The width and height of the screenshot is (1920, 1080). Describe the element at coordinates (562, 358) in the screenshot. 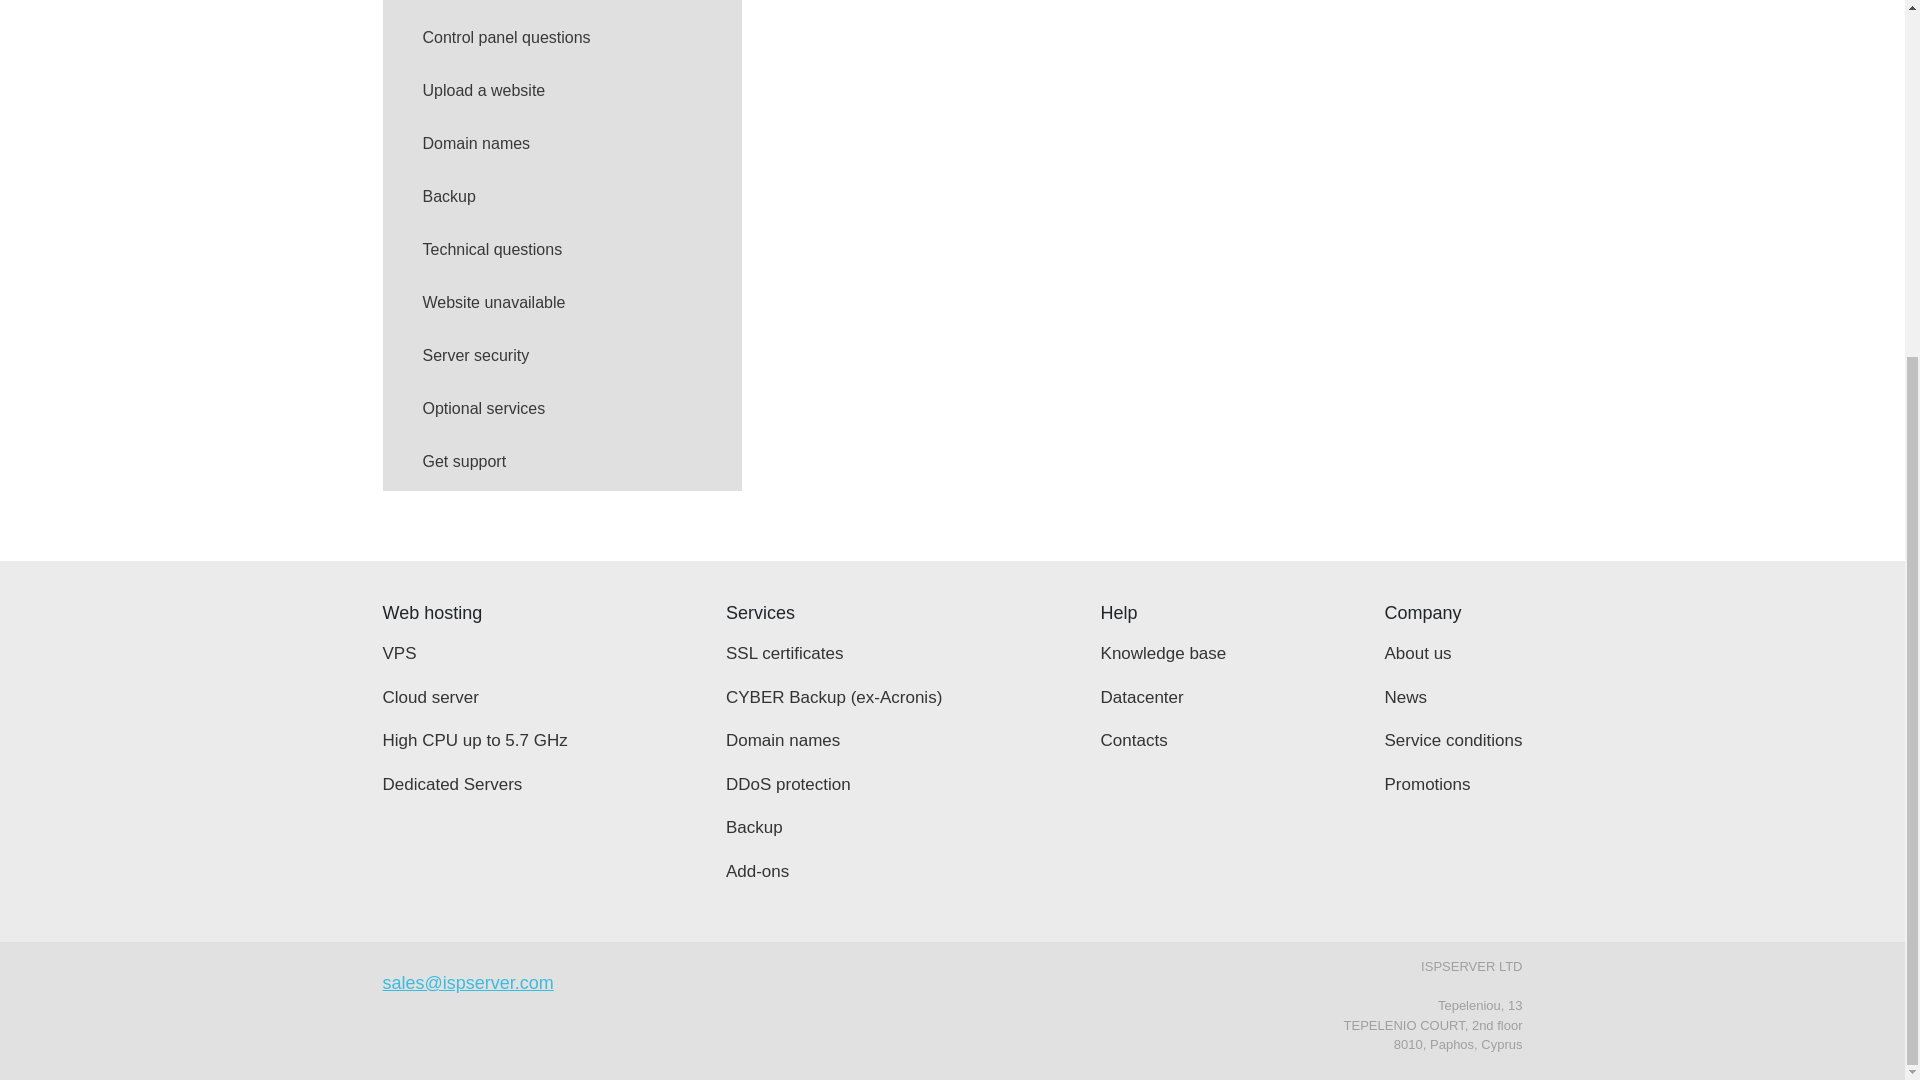

I see `Server security` at that location.